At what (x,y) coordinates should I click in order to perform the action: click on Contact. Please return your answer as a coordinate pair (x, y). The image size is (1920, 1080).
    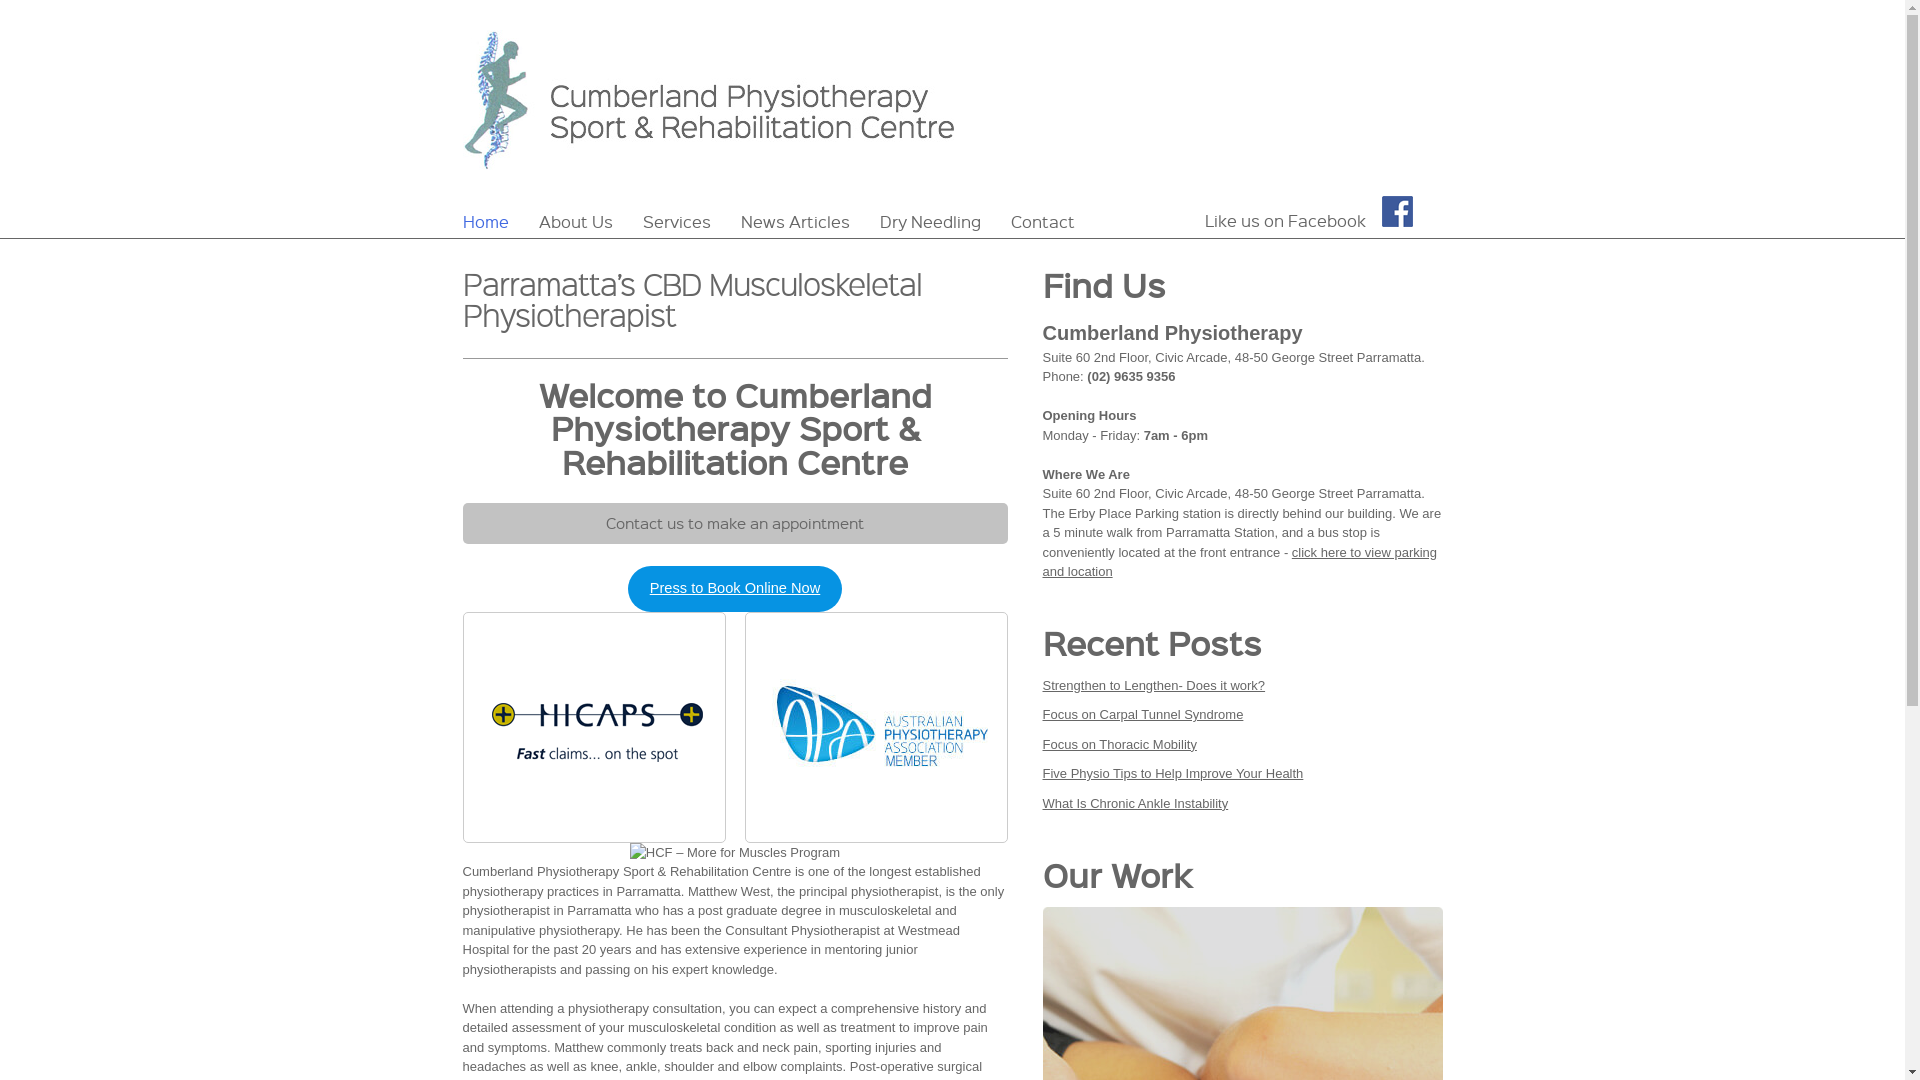
    Looking at the image, I should click on (1043, 220).